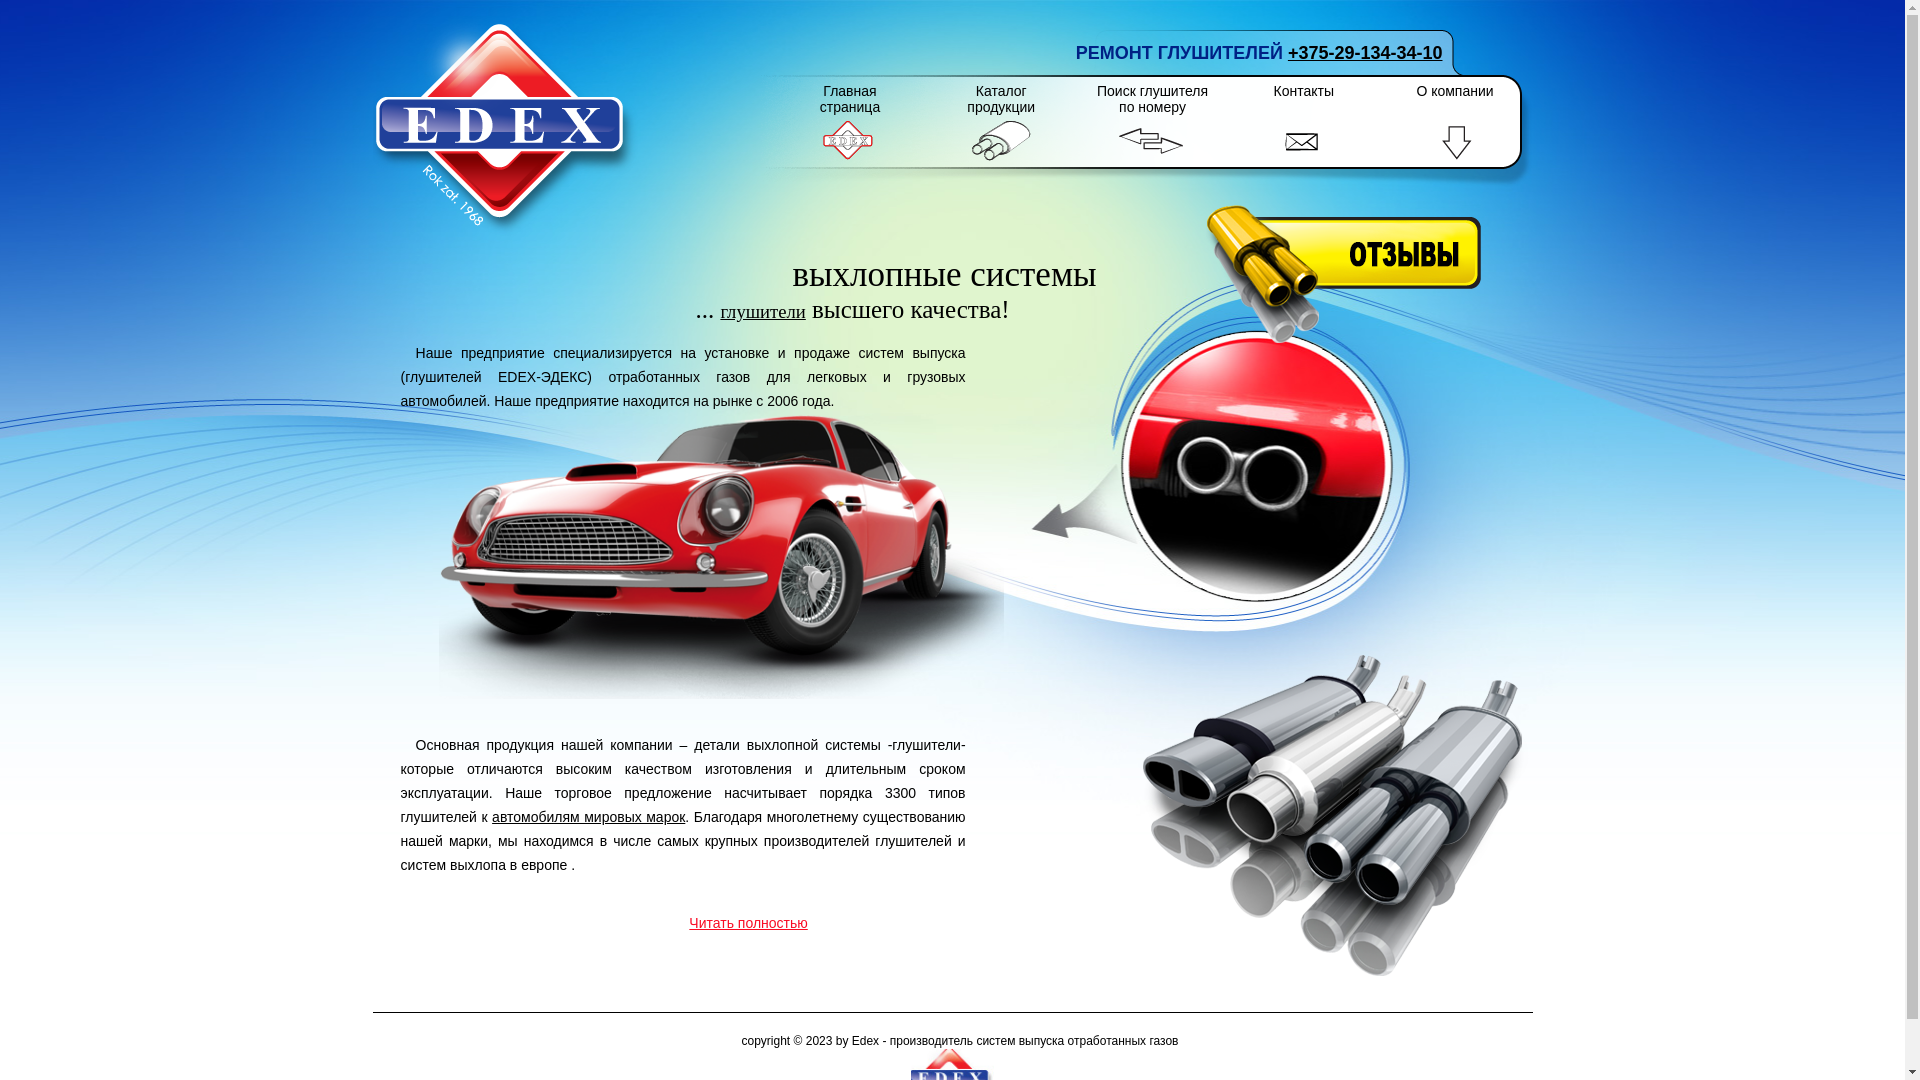 This screenshot has height=1080, width=1920. What do you see at coordinates (505, 128) in the screenshot?
I see `Edex` at bounding box center [505, 128].